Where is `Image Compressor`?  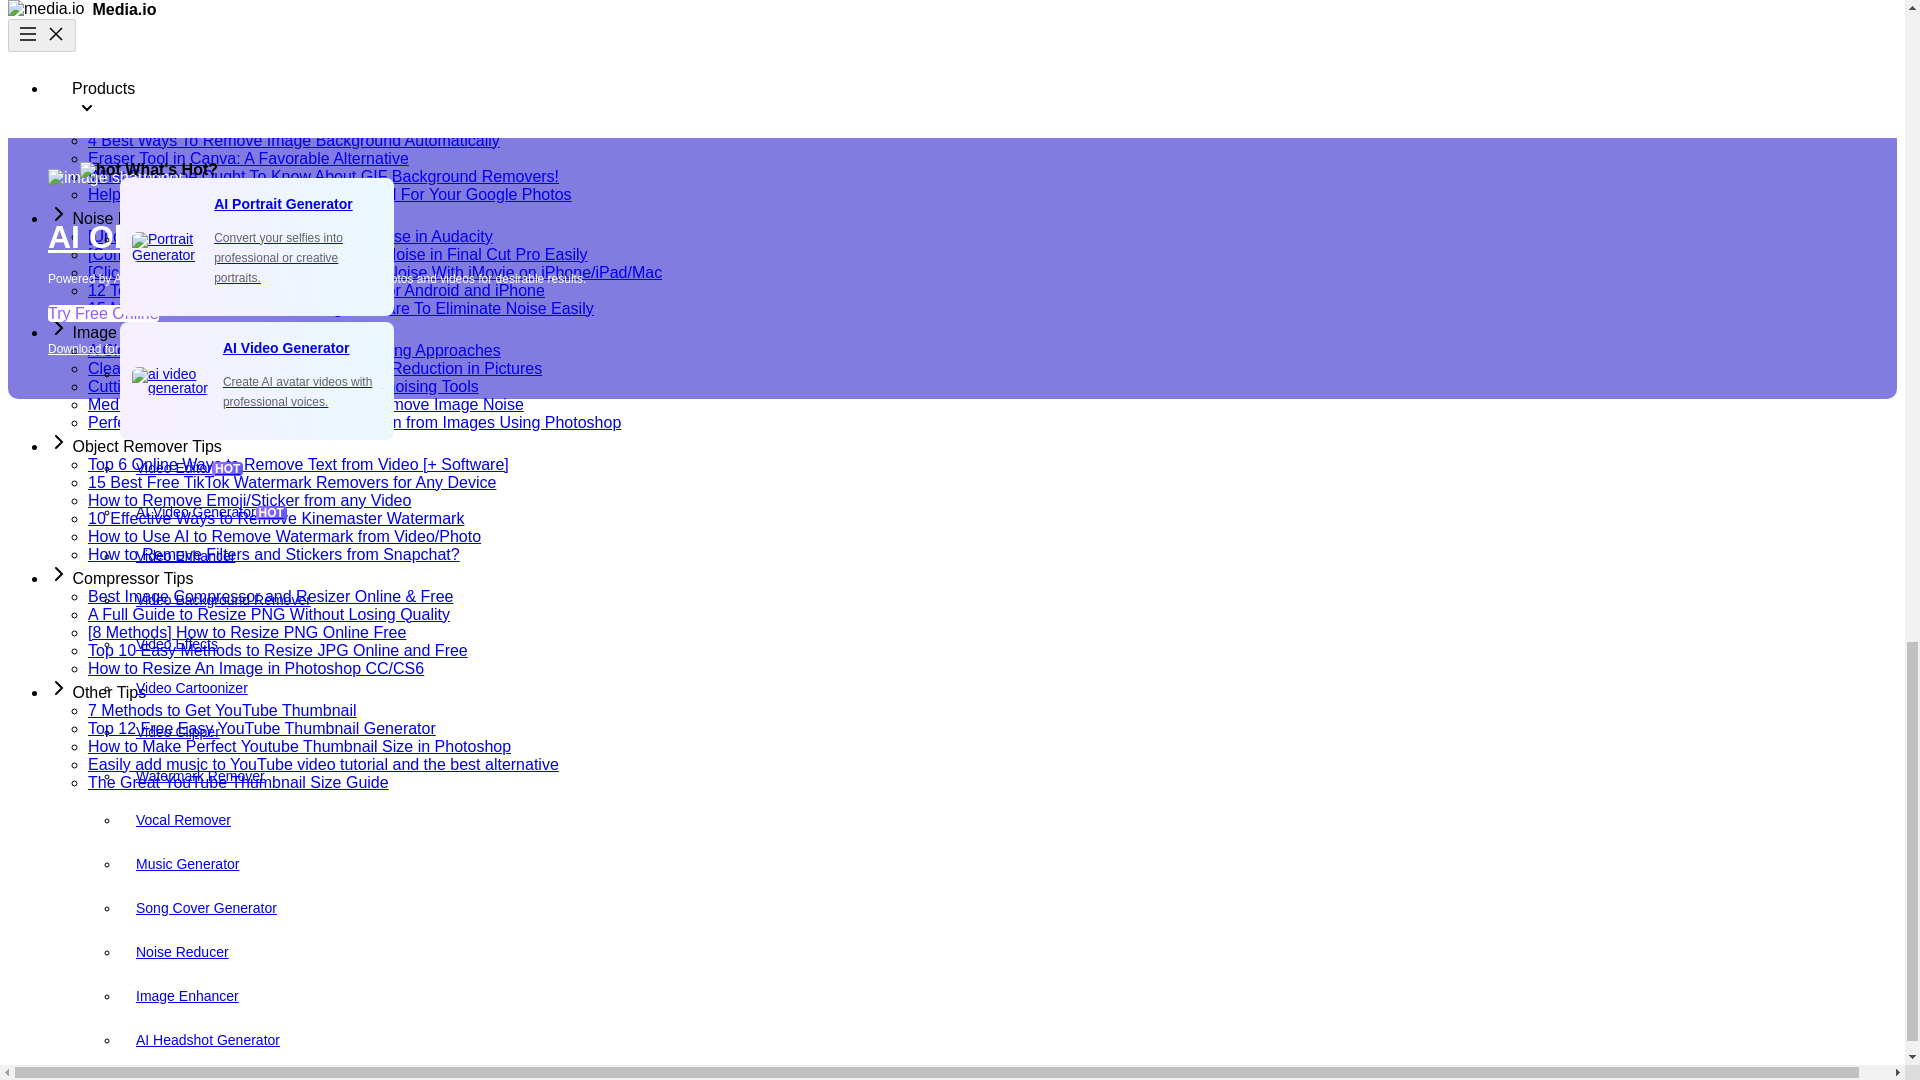
Image Compressor is located at coordinates (307, 435).